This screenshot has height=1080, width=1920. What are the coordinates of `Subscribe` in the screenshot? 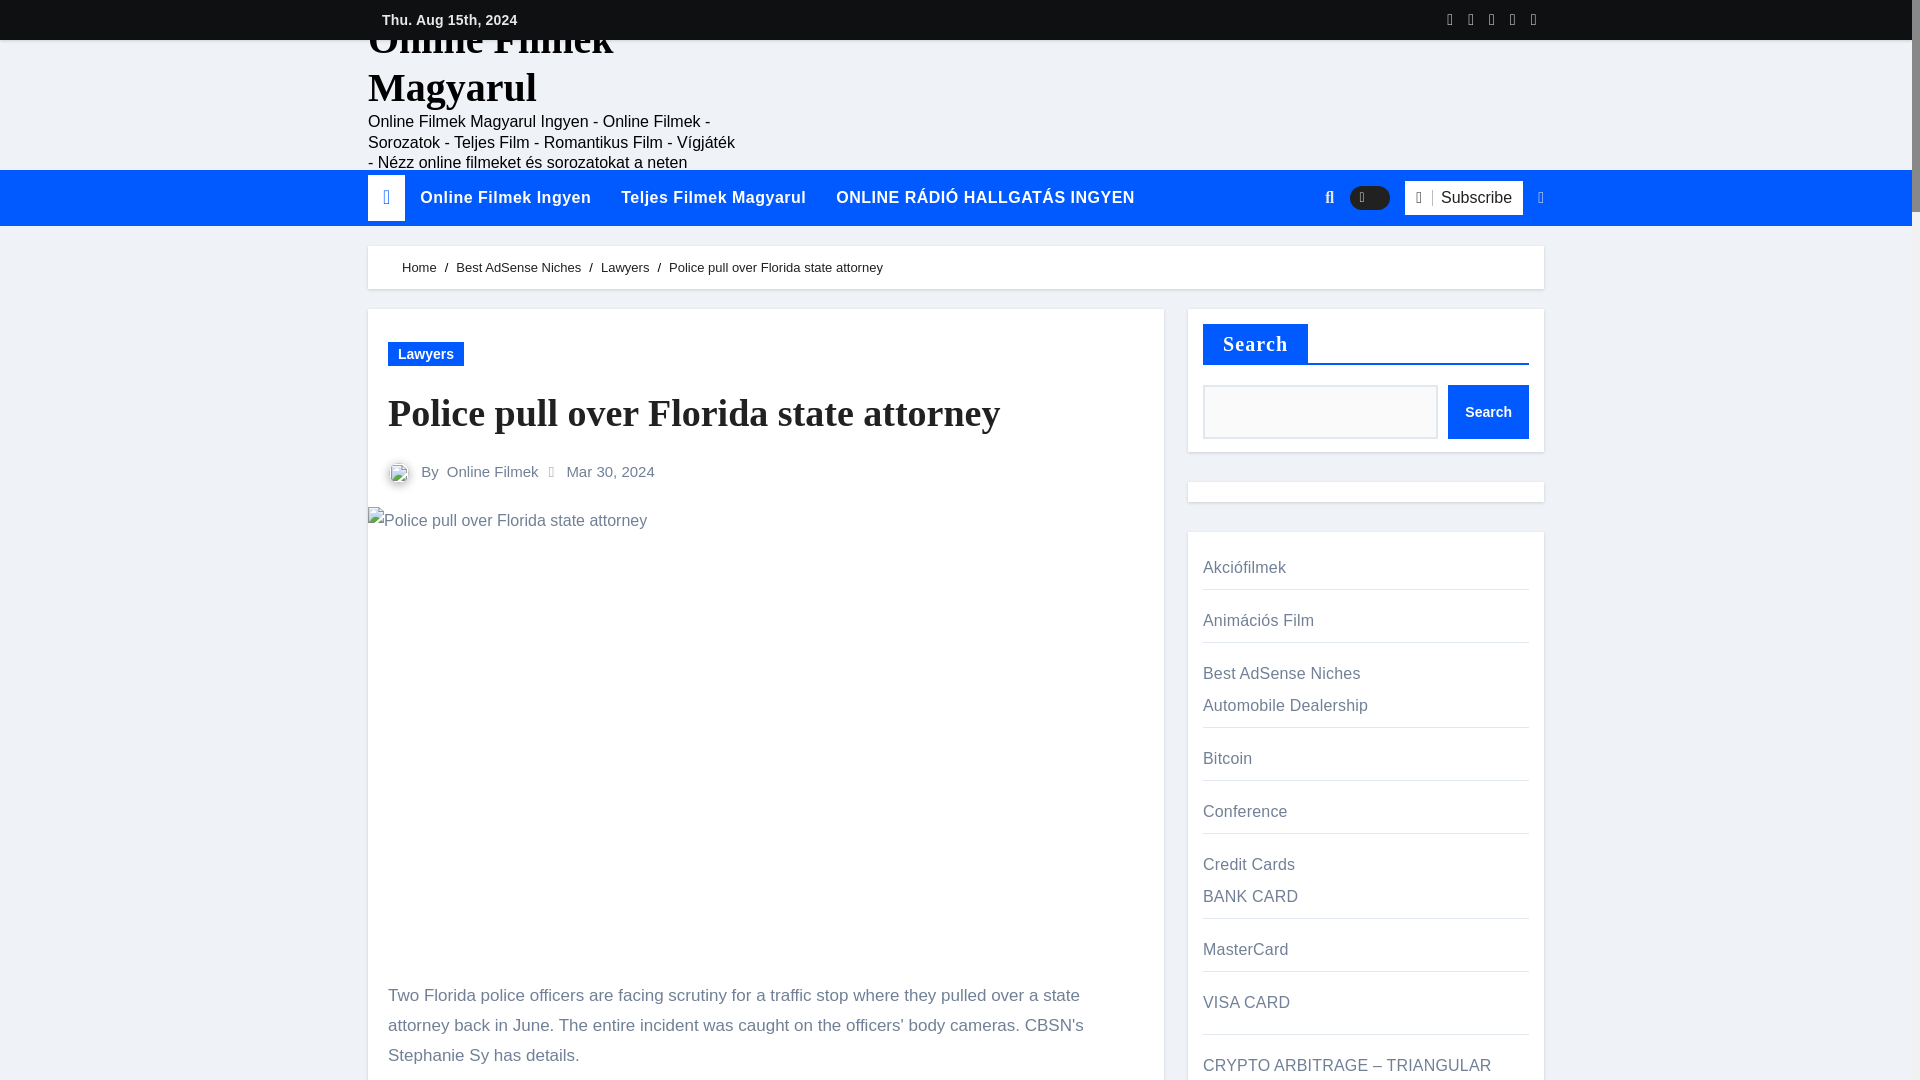 It's located at (1464, 198).